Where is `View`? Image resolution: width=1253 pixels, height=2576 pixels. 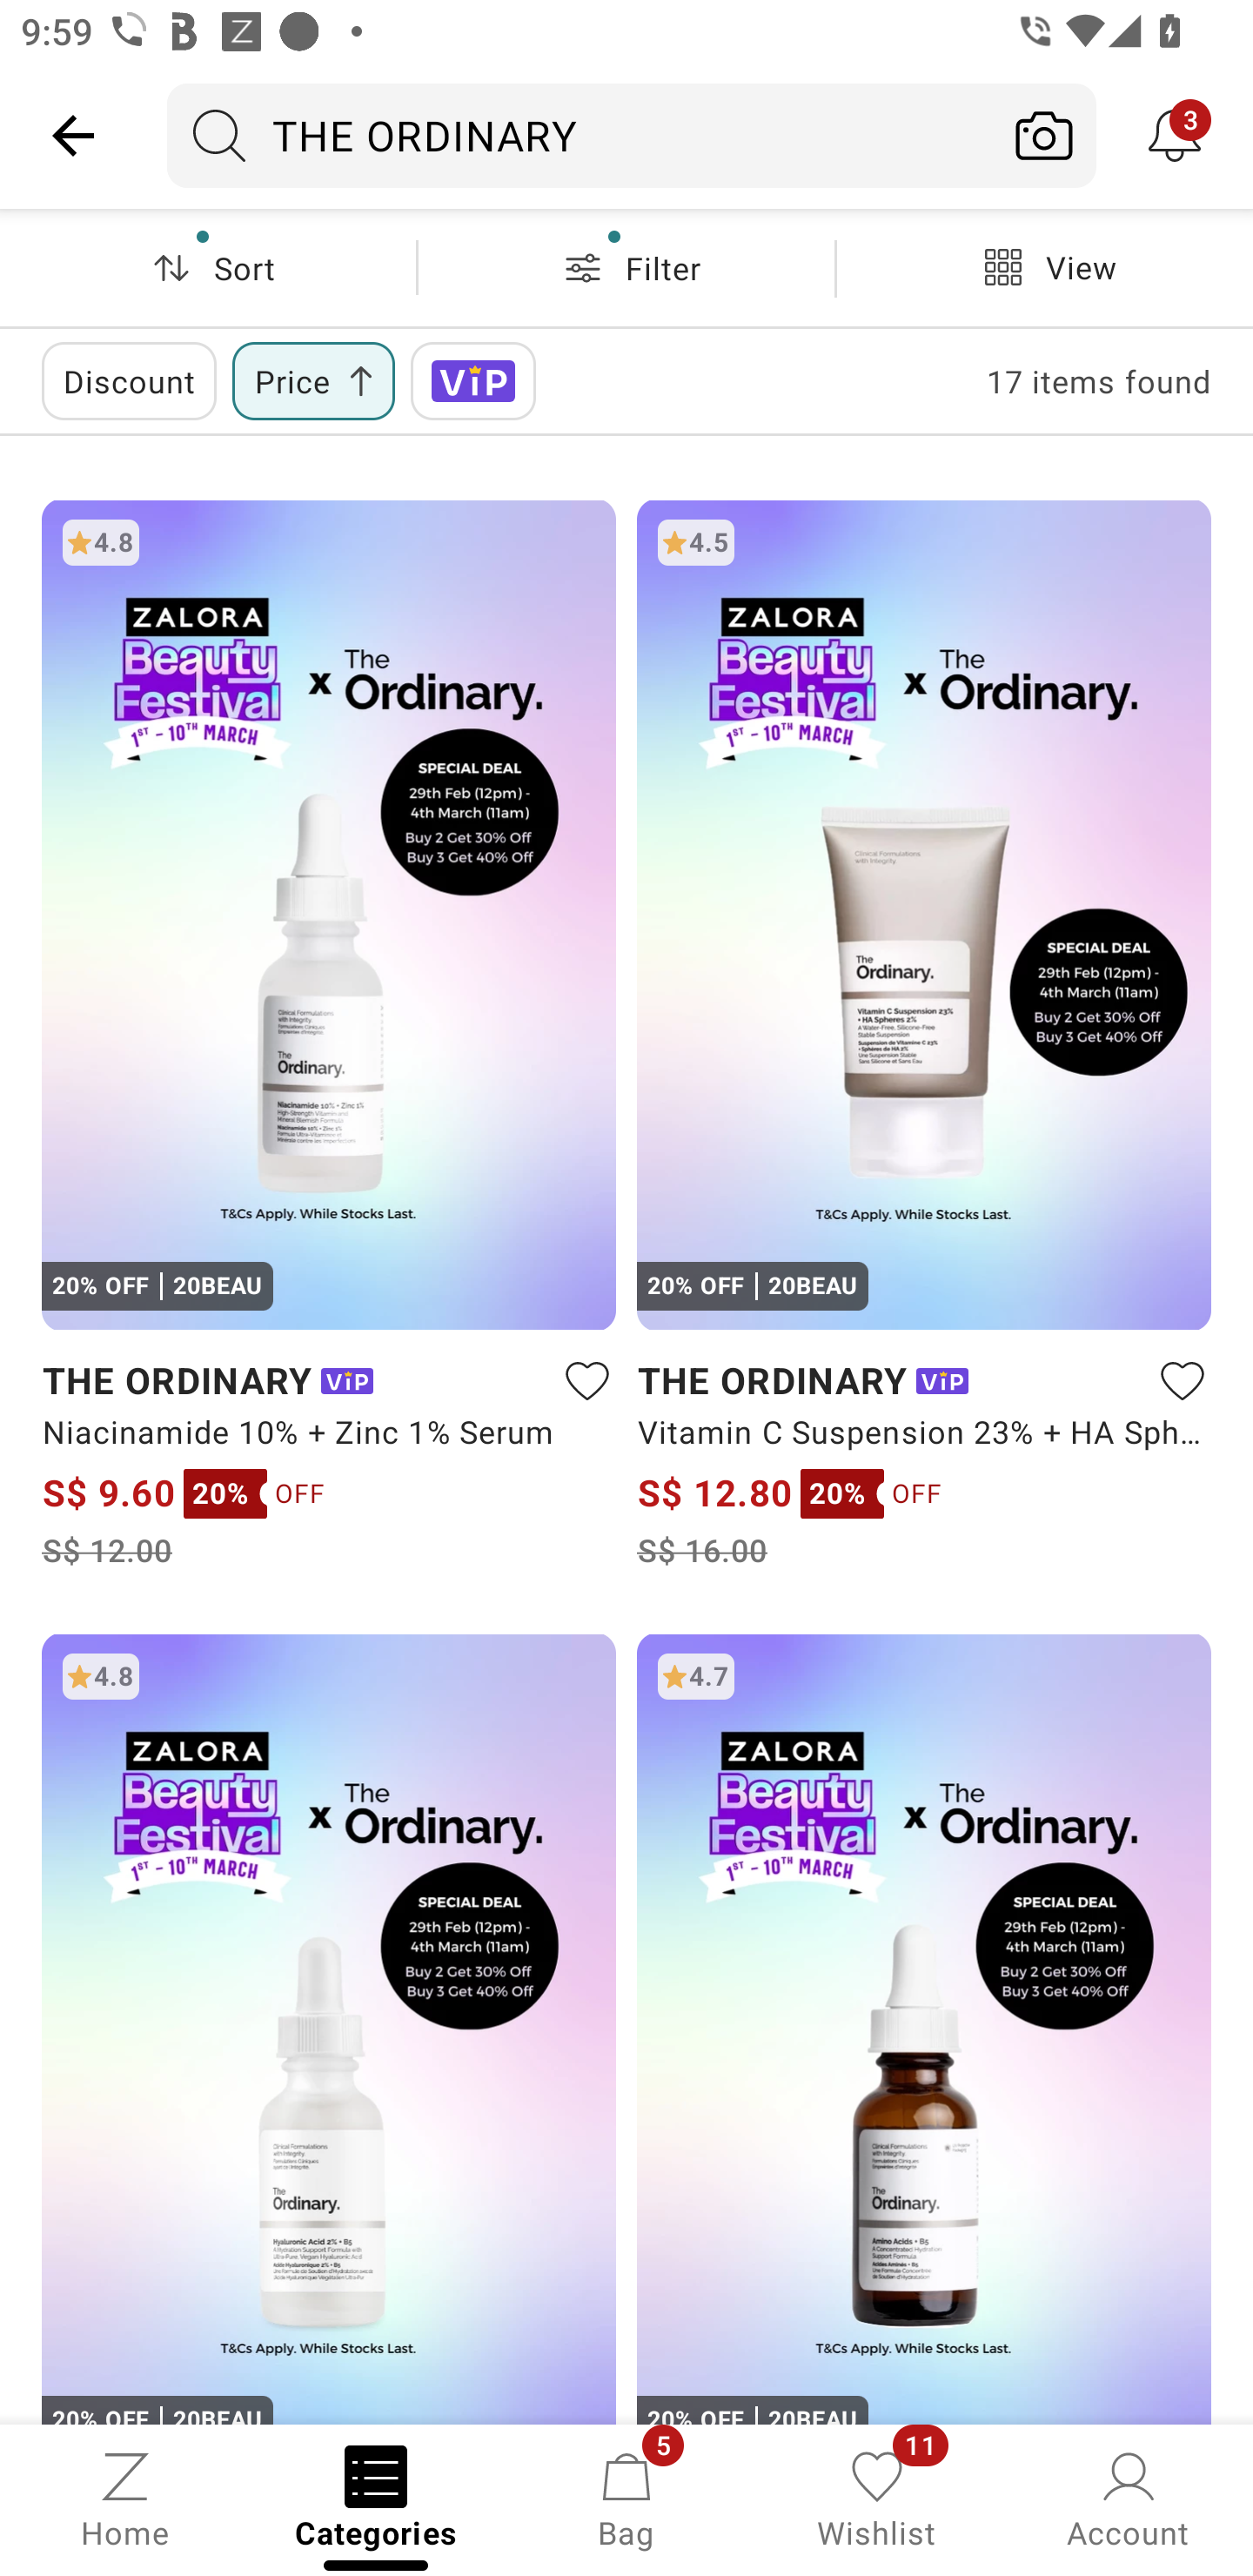
View is located at coordinates (1044, 267).